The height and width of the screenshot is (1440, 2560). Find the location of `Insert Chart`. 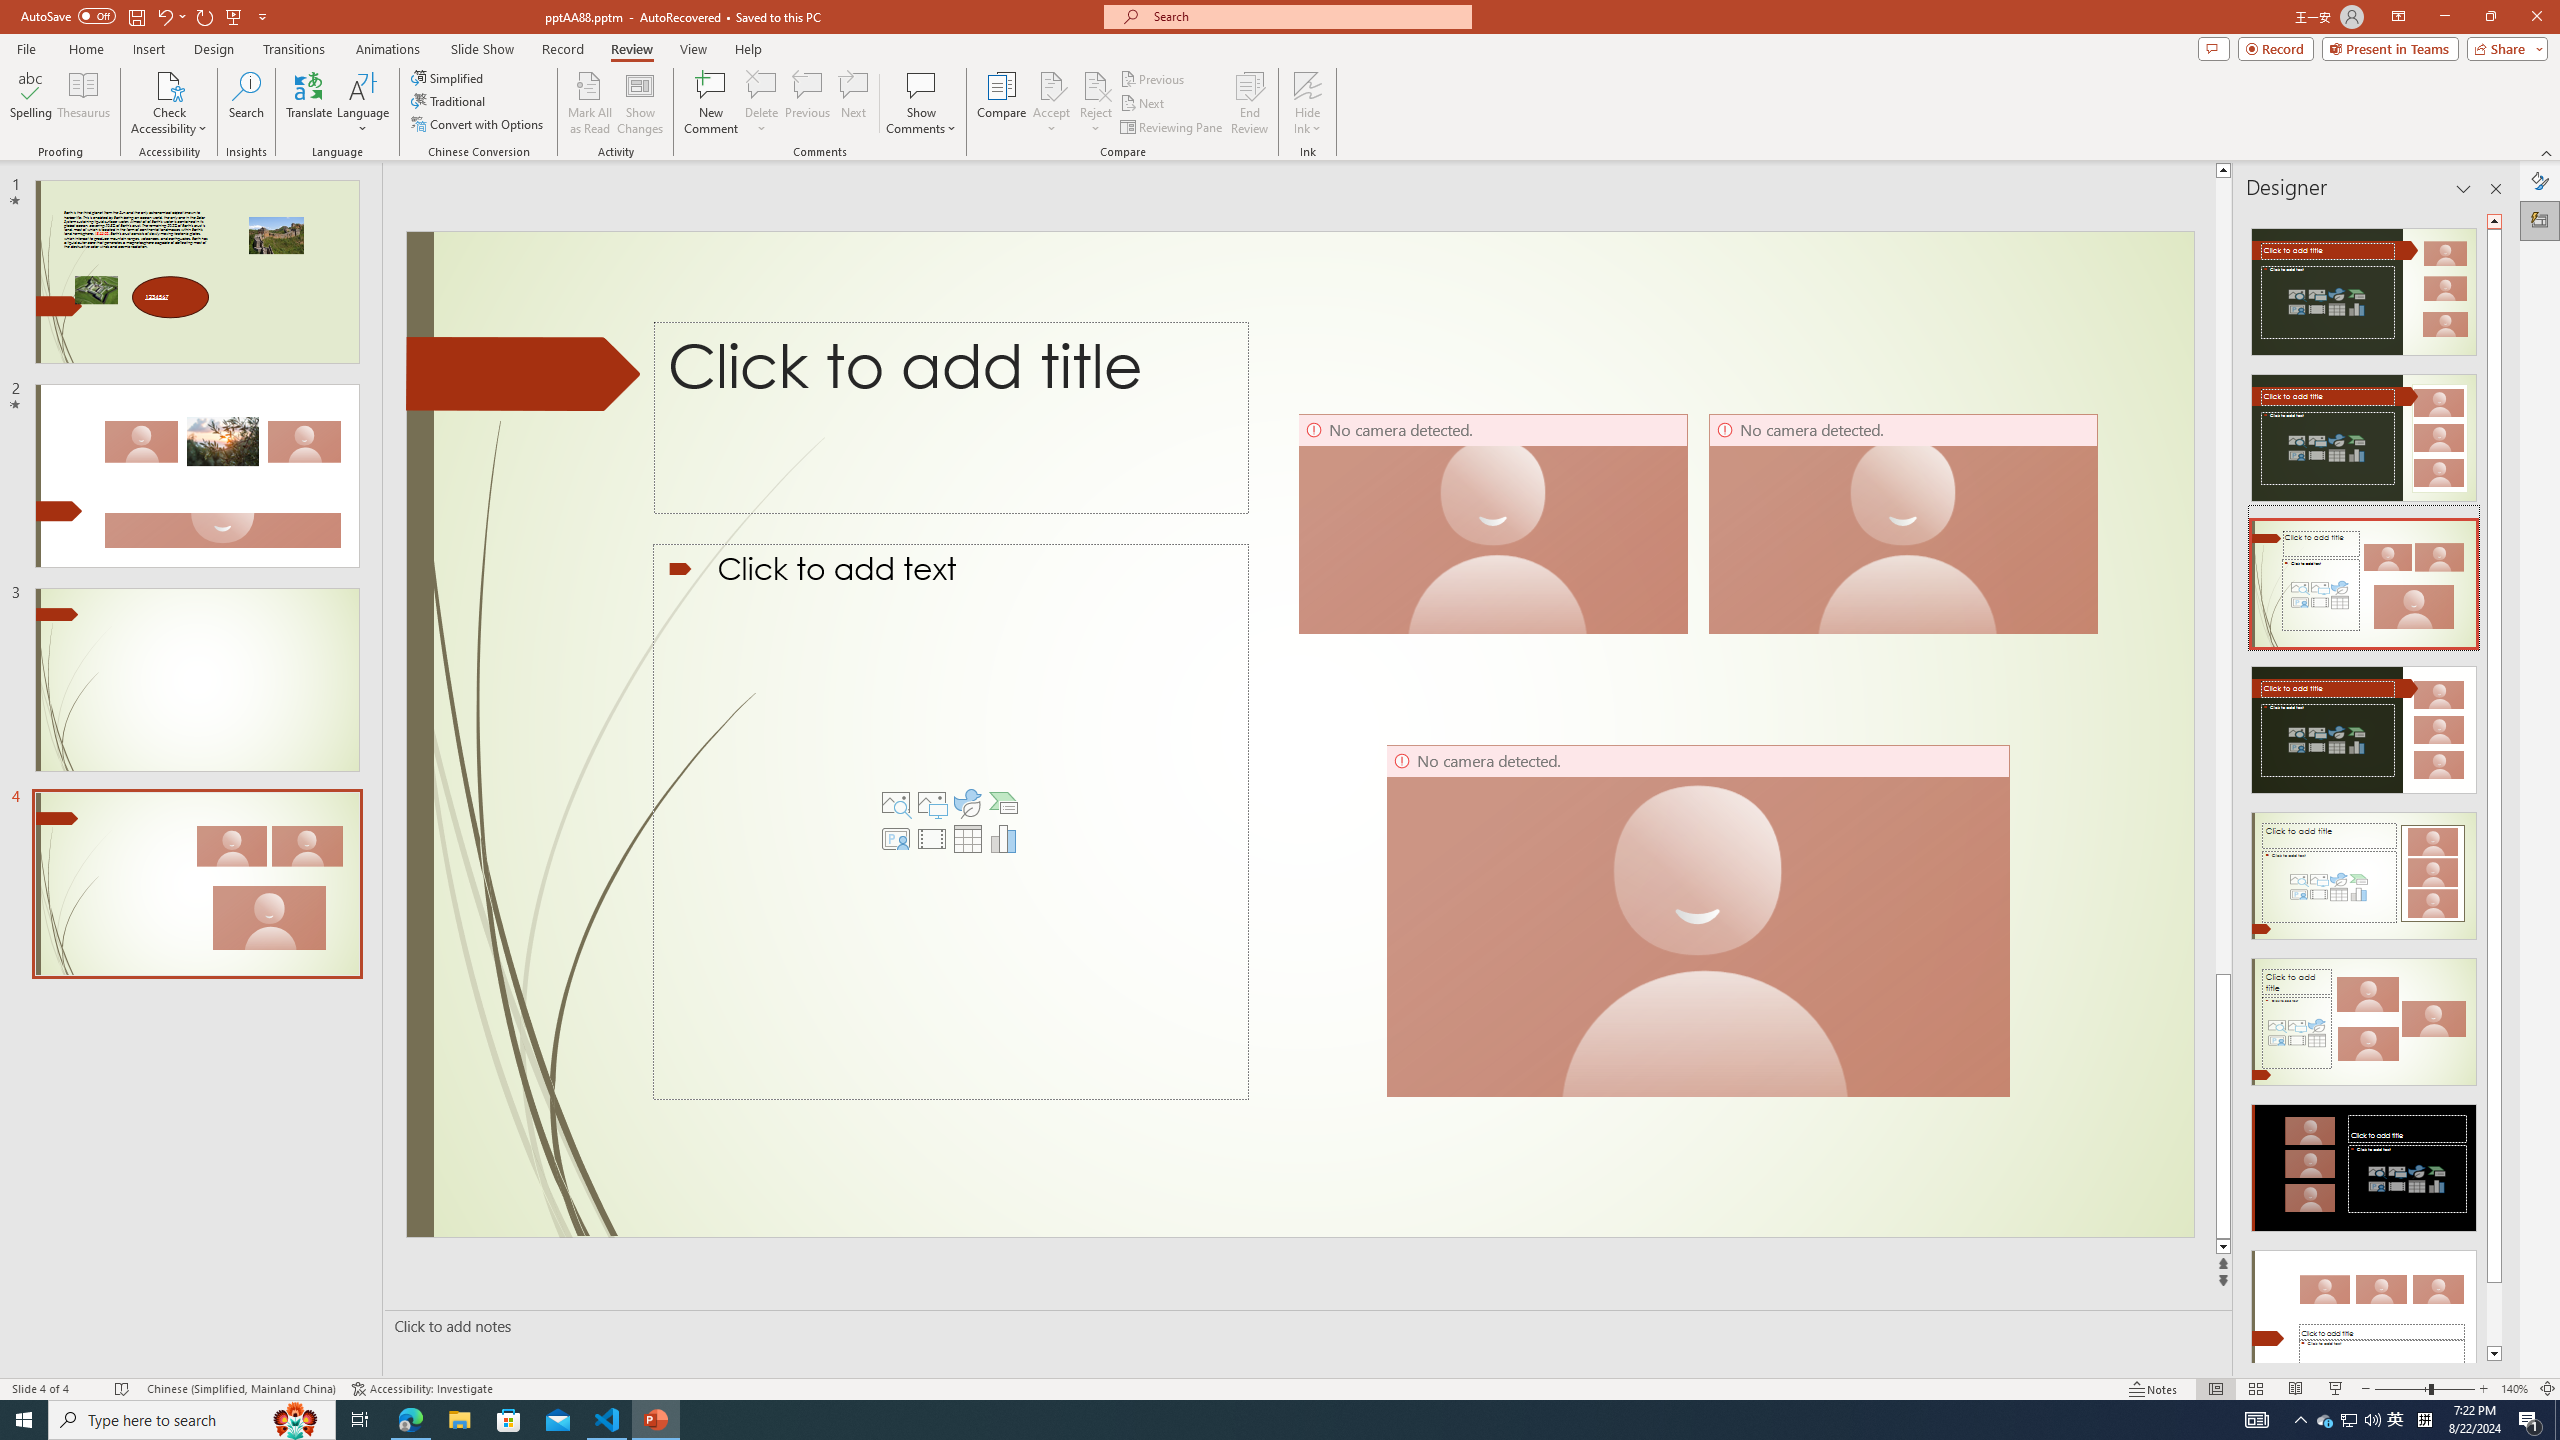

Insert Chart is located at coordinates (1003, 839).